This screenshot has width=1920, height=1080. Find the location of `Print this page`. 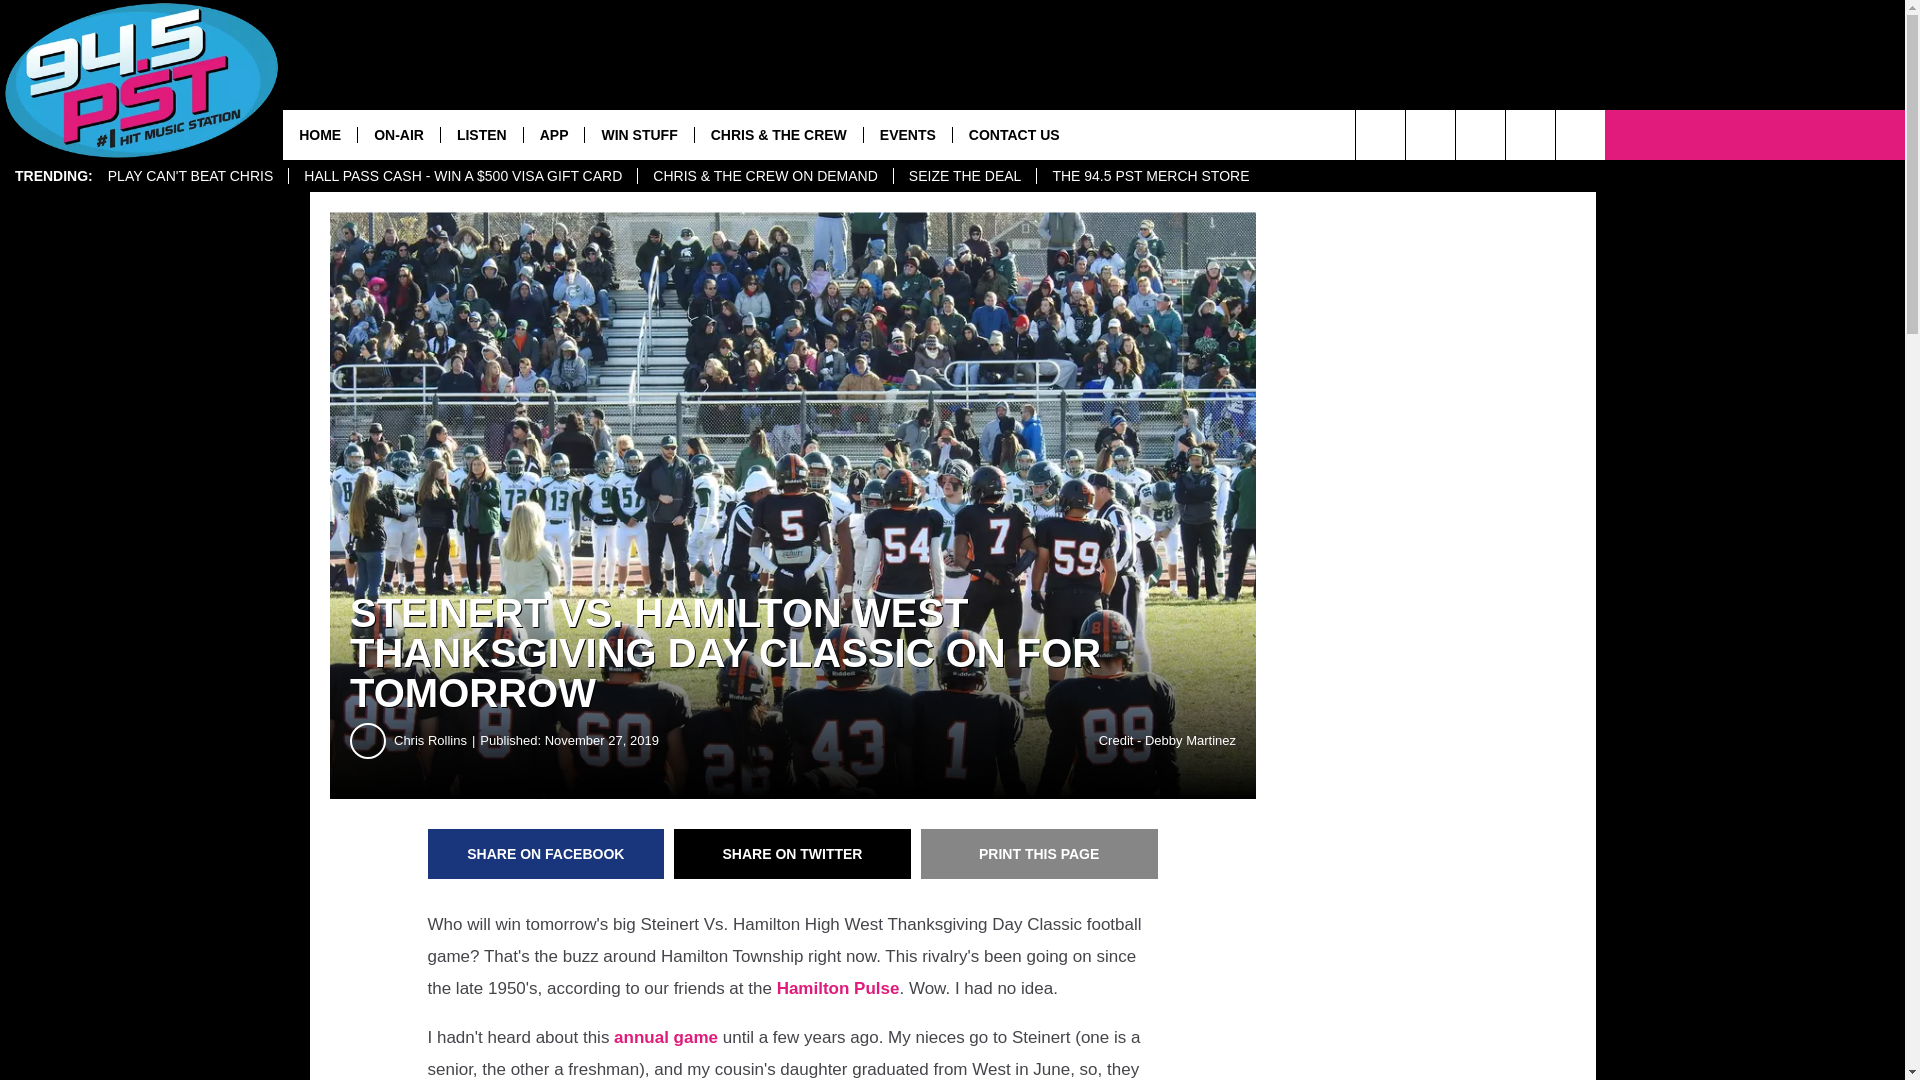

Print this page is located at coordinates (1039, 854).